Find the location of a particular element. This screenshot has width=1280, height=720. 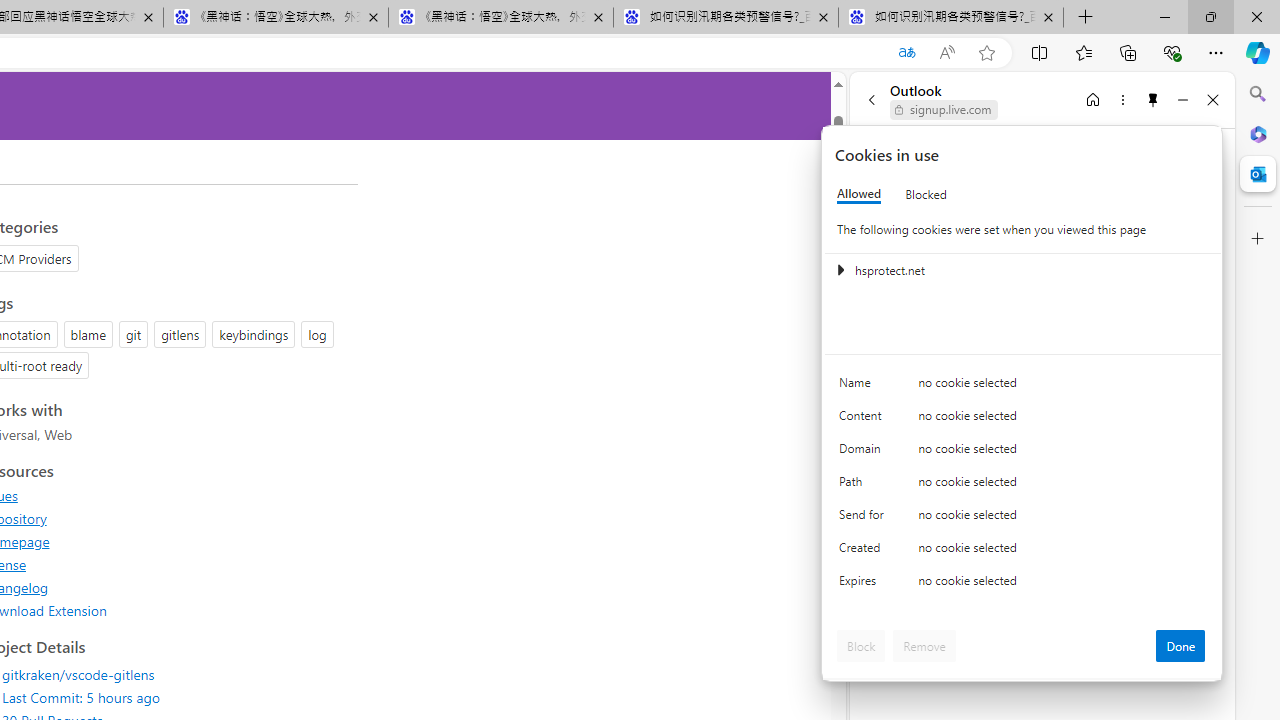

Blocked is located at coordinates (926, 194).